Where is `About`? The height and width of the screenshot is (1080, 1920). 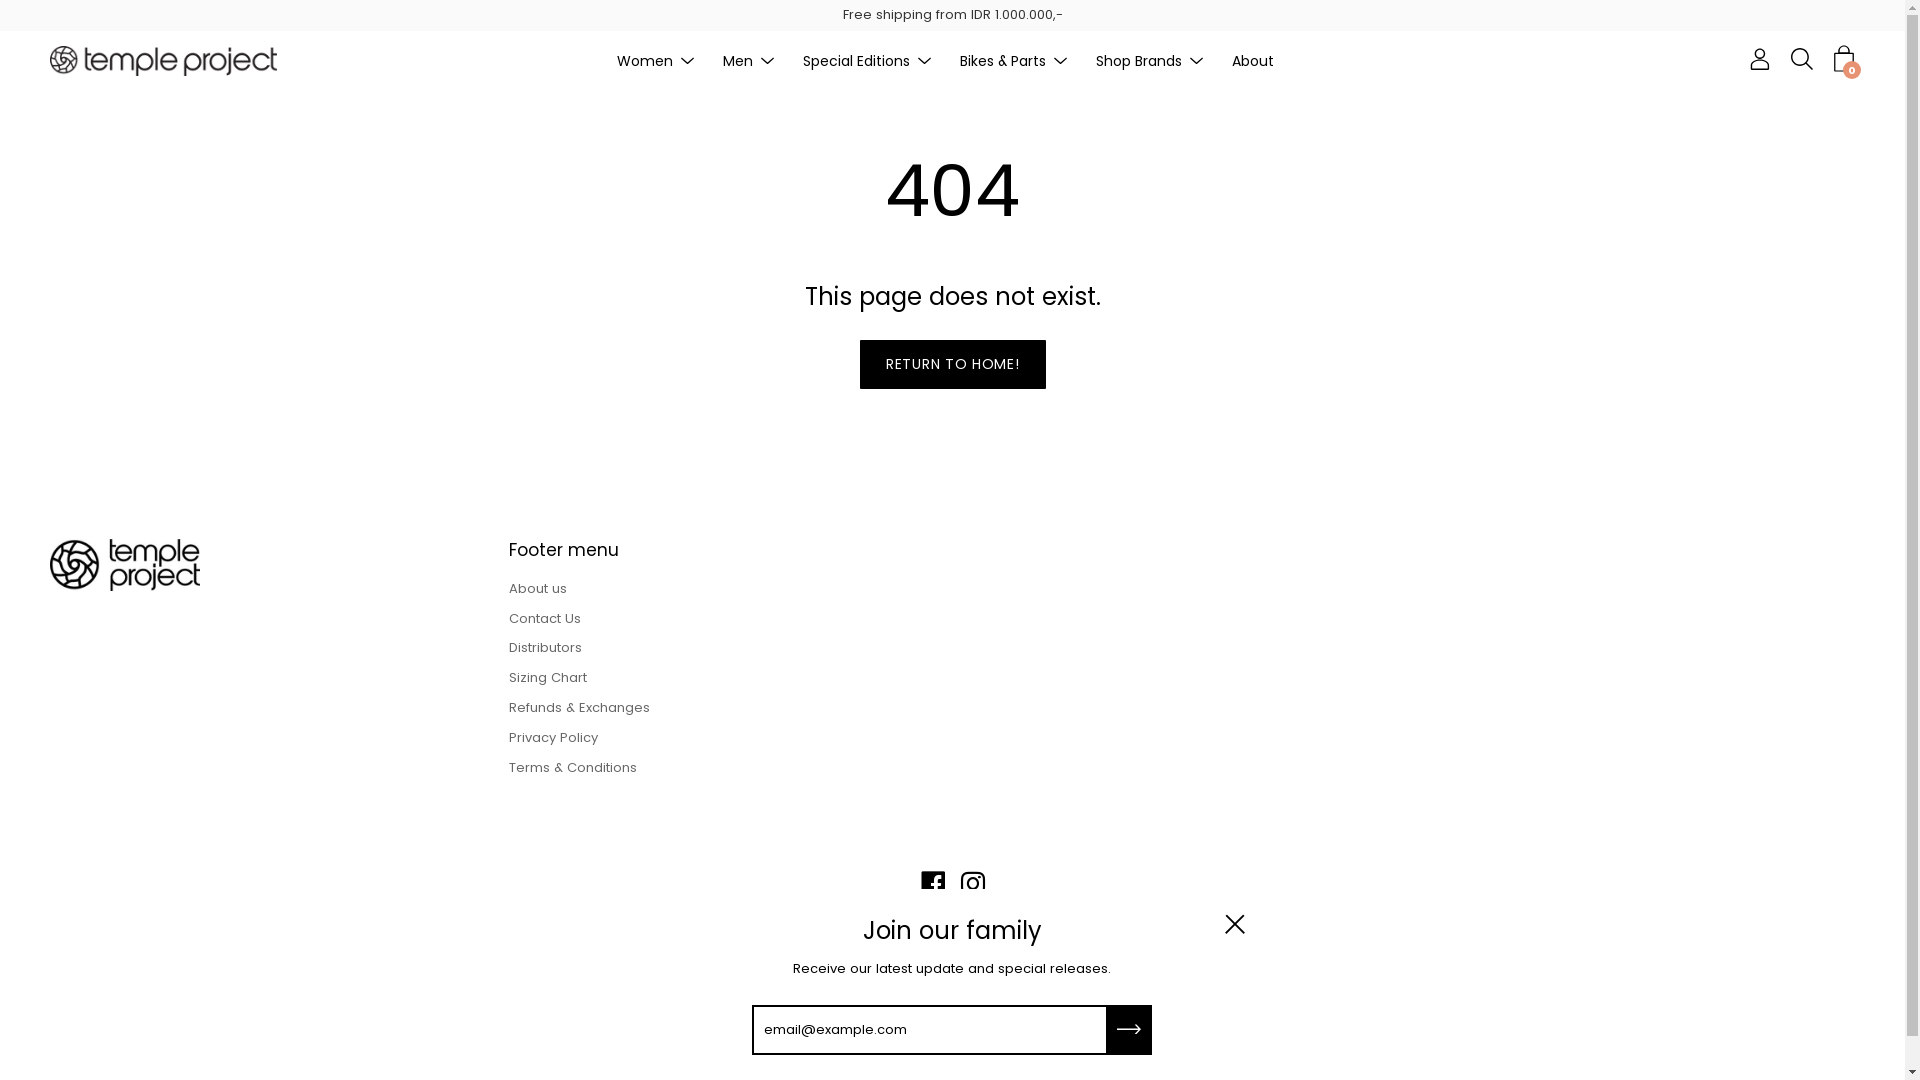 About is located at coordinates (1253, 61).